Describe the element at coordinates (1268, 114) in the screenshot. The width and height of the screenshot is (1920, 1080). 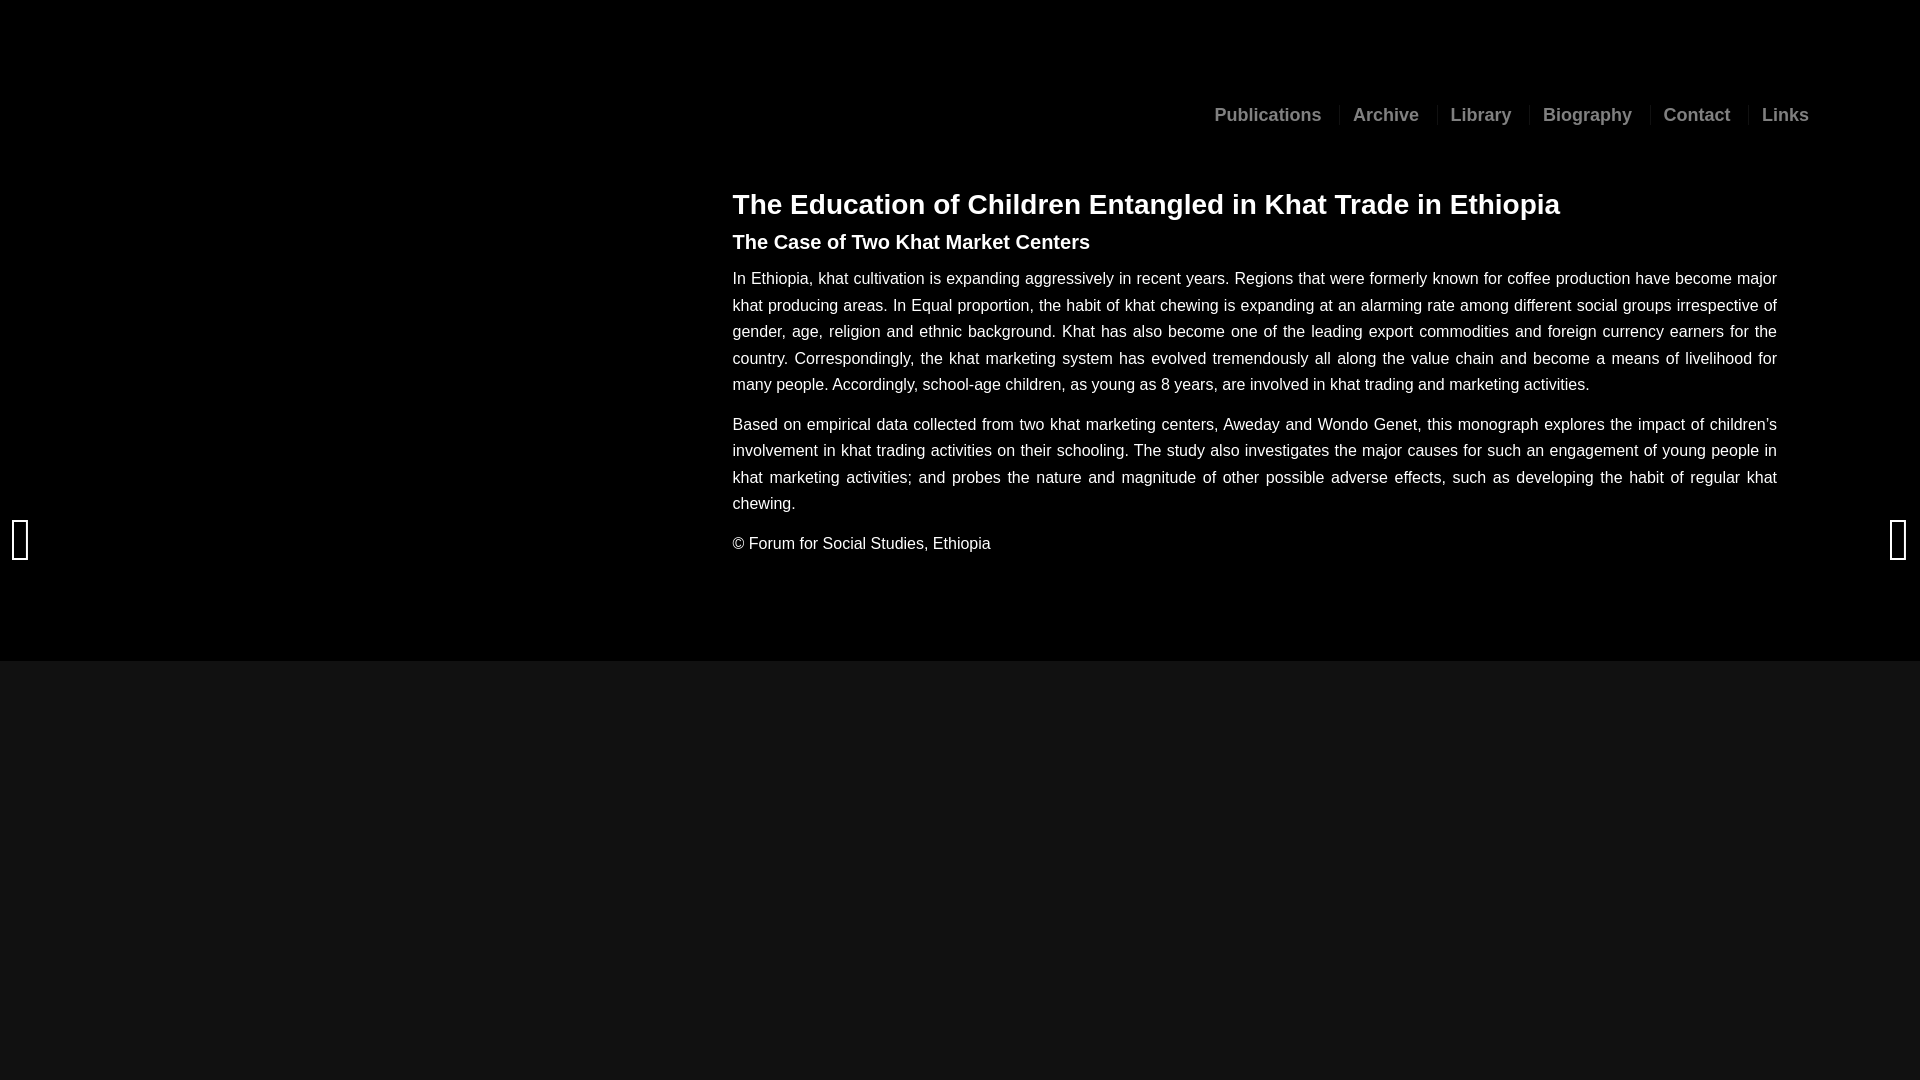
I see `Publications` at that location.